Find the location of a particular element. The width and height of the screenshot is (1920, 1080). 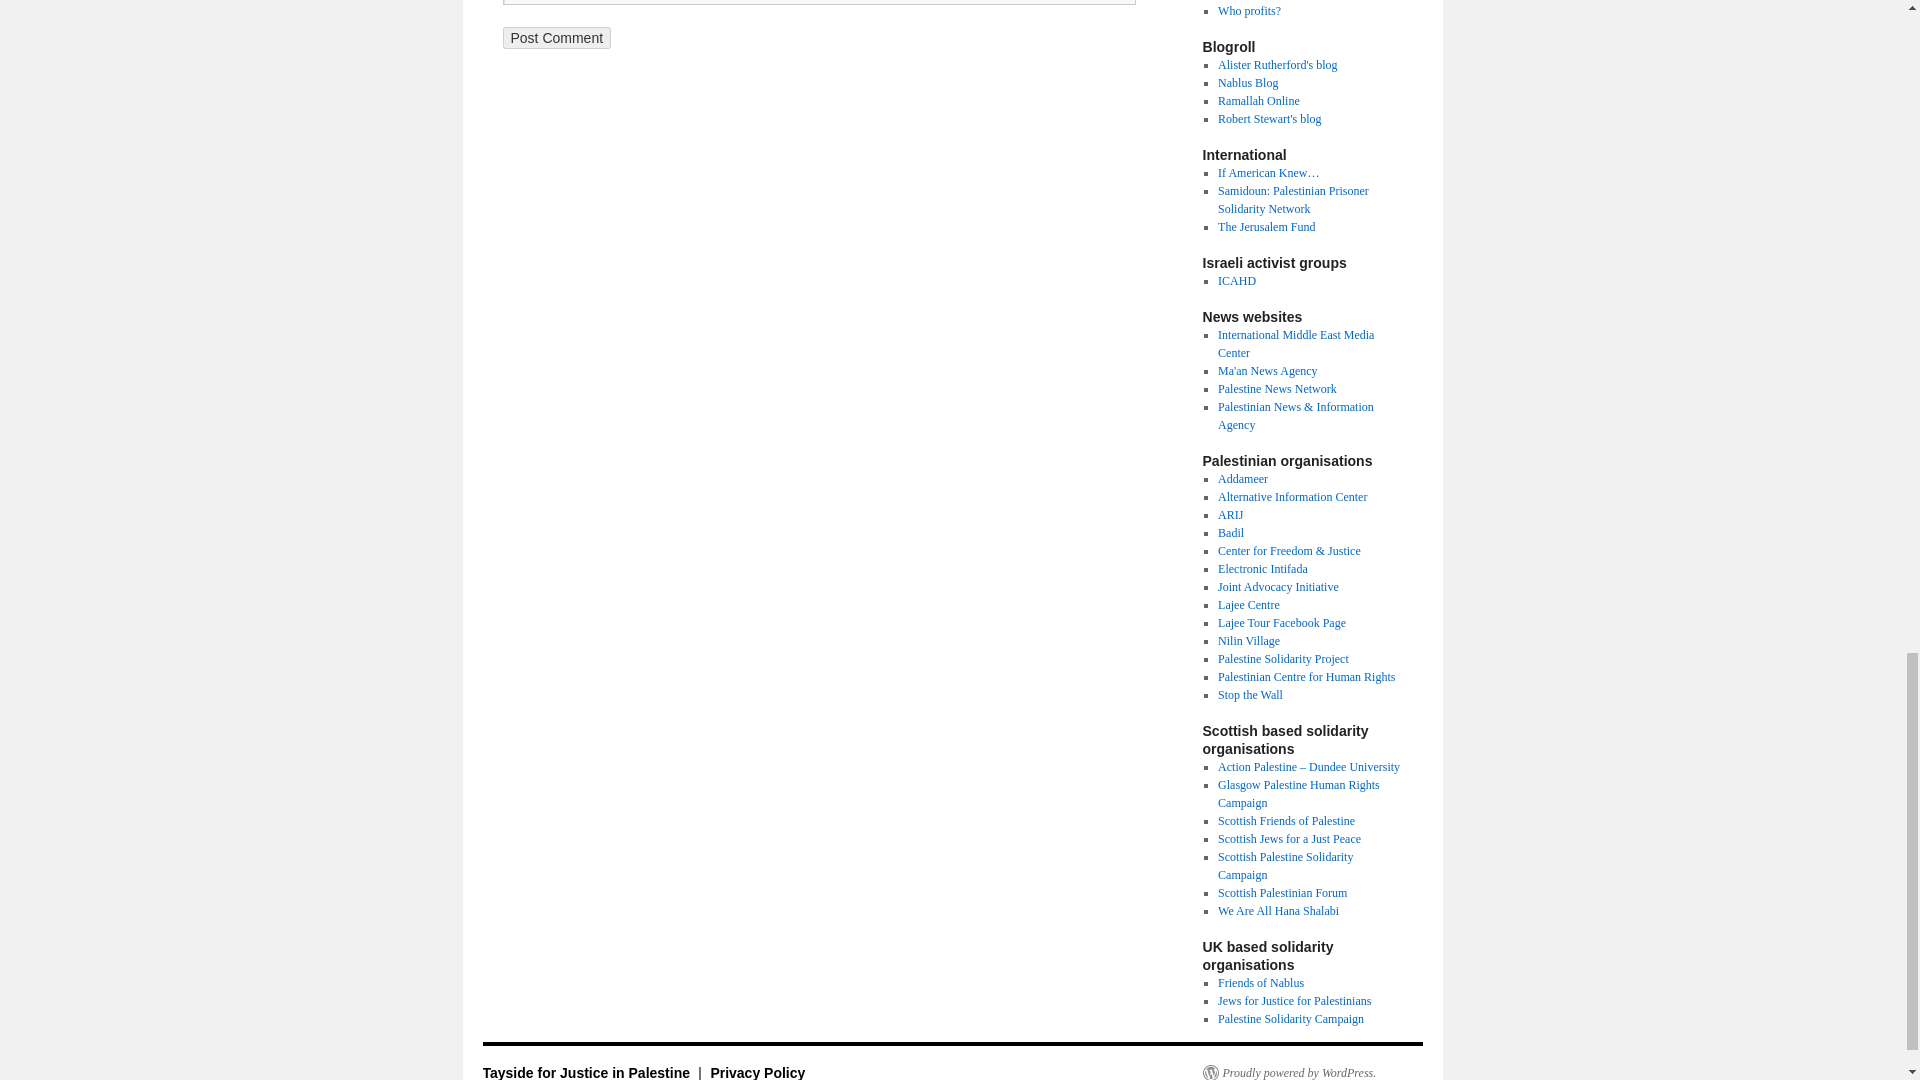

Post Comment is located at coordinates (556, 38).